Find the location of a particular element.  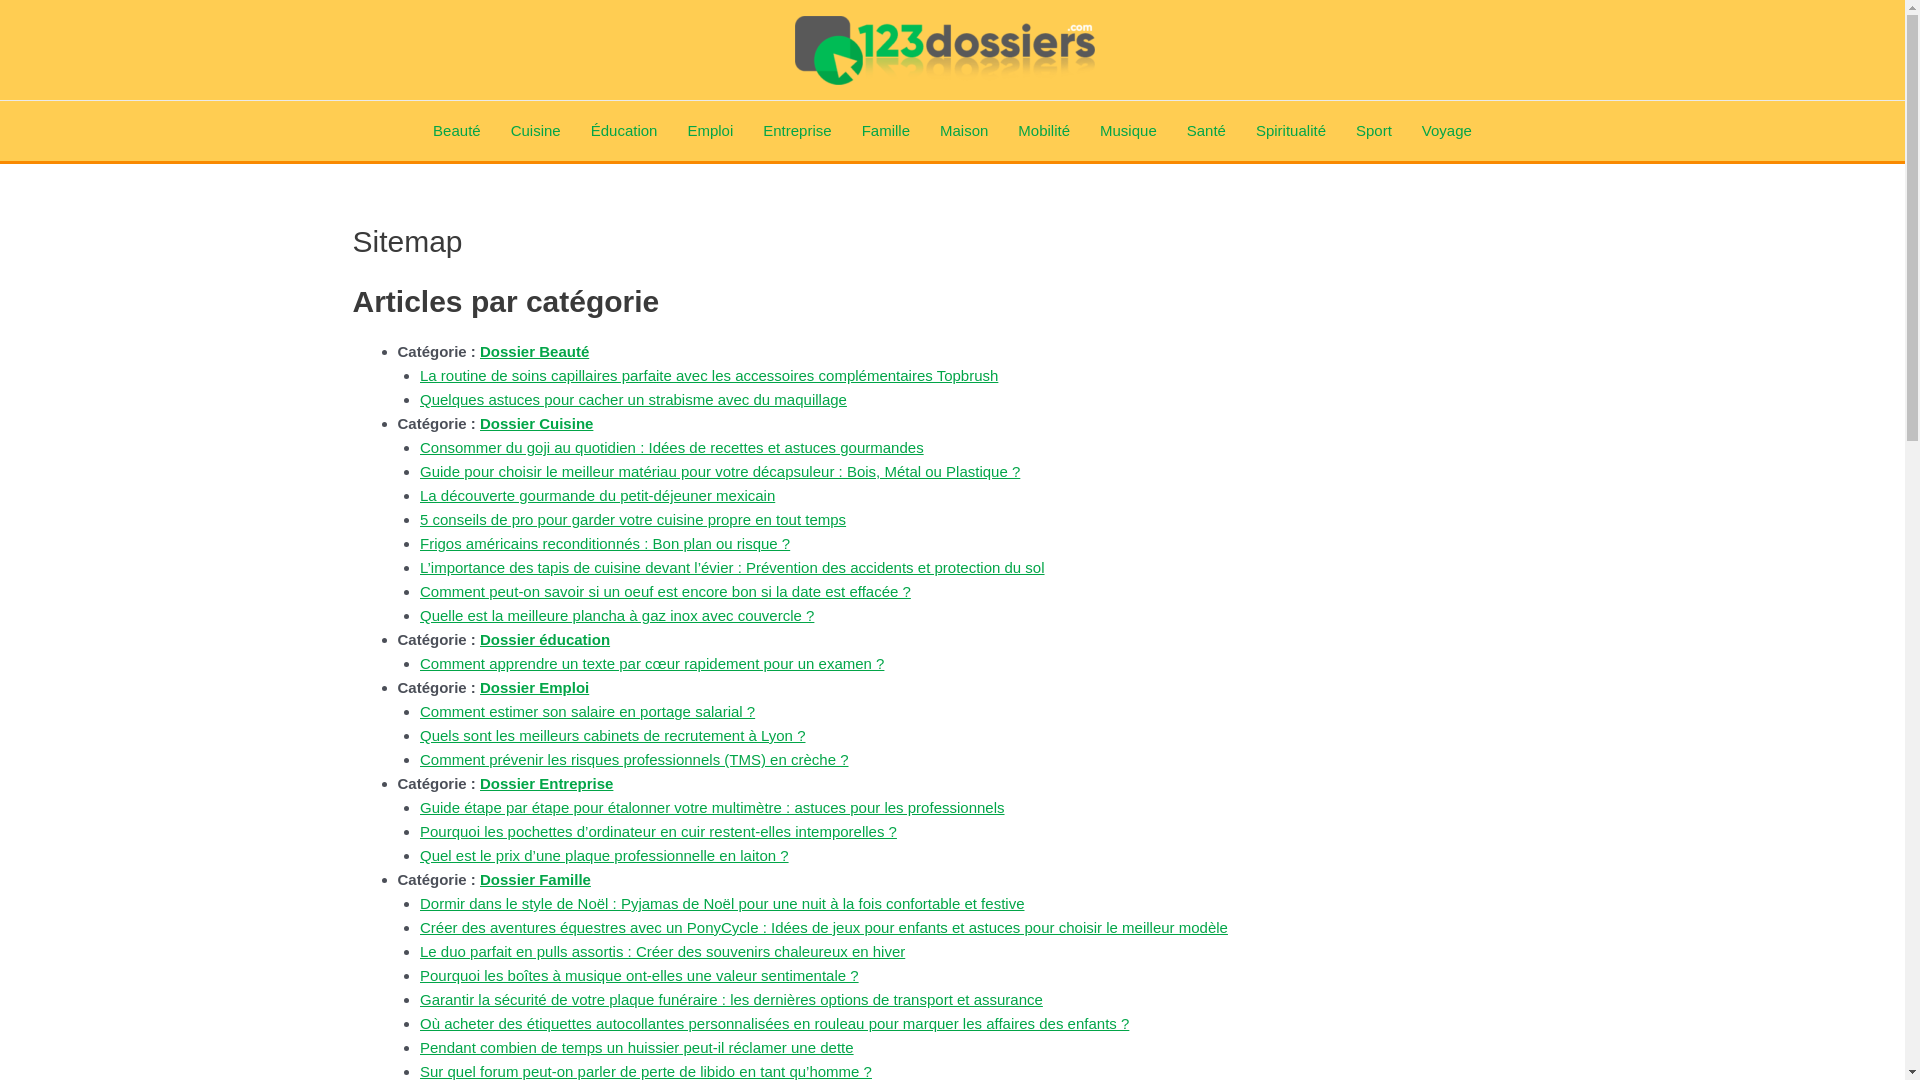

Entreprise is located at coordinates (797, 131).